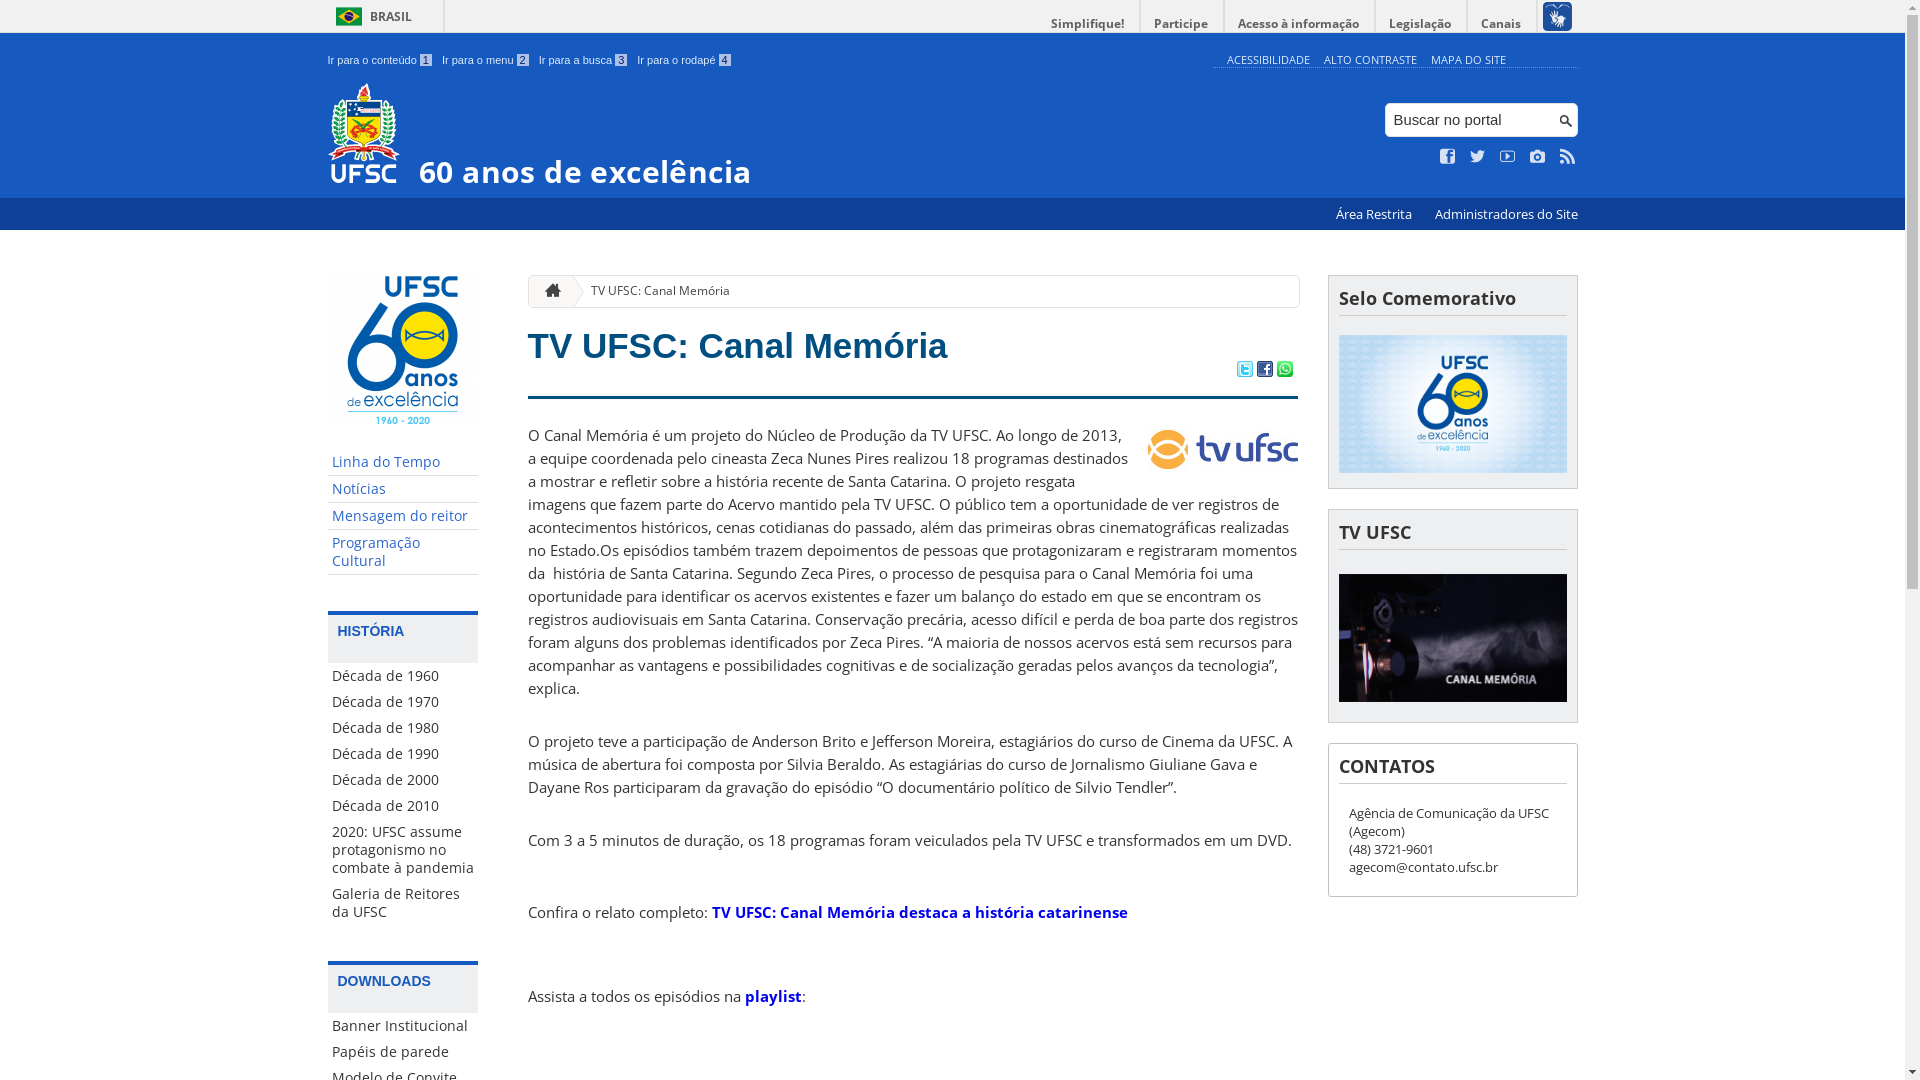 This screenshot has height=1080, width=1920. I want to click on Compartilhar no Twitter, so click(1244, 371).